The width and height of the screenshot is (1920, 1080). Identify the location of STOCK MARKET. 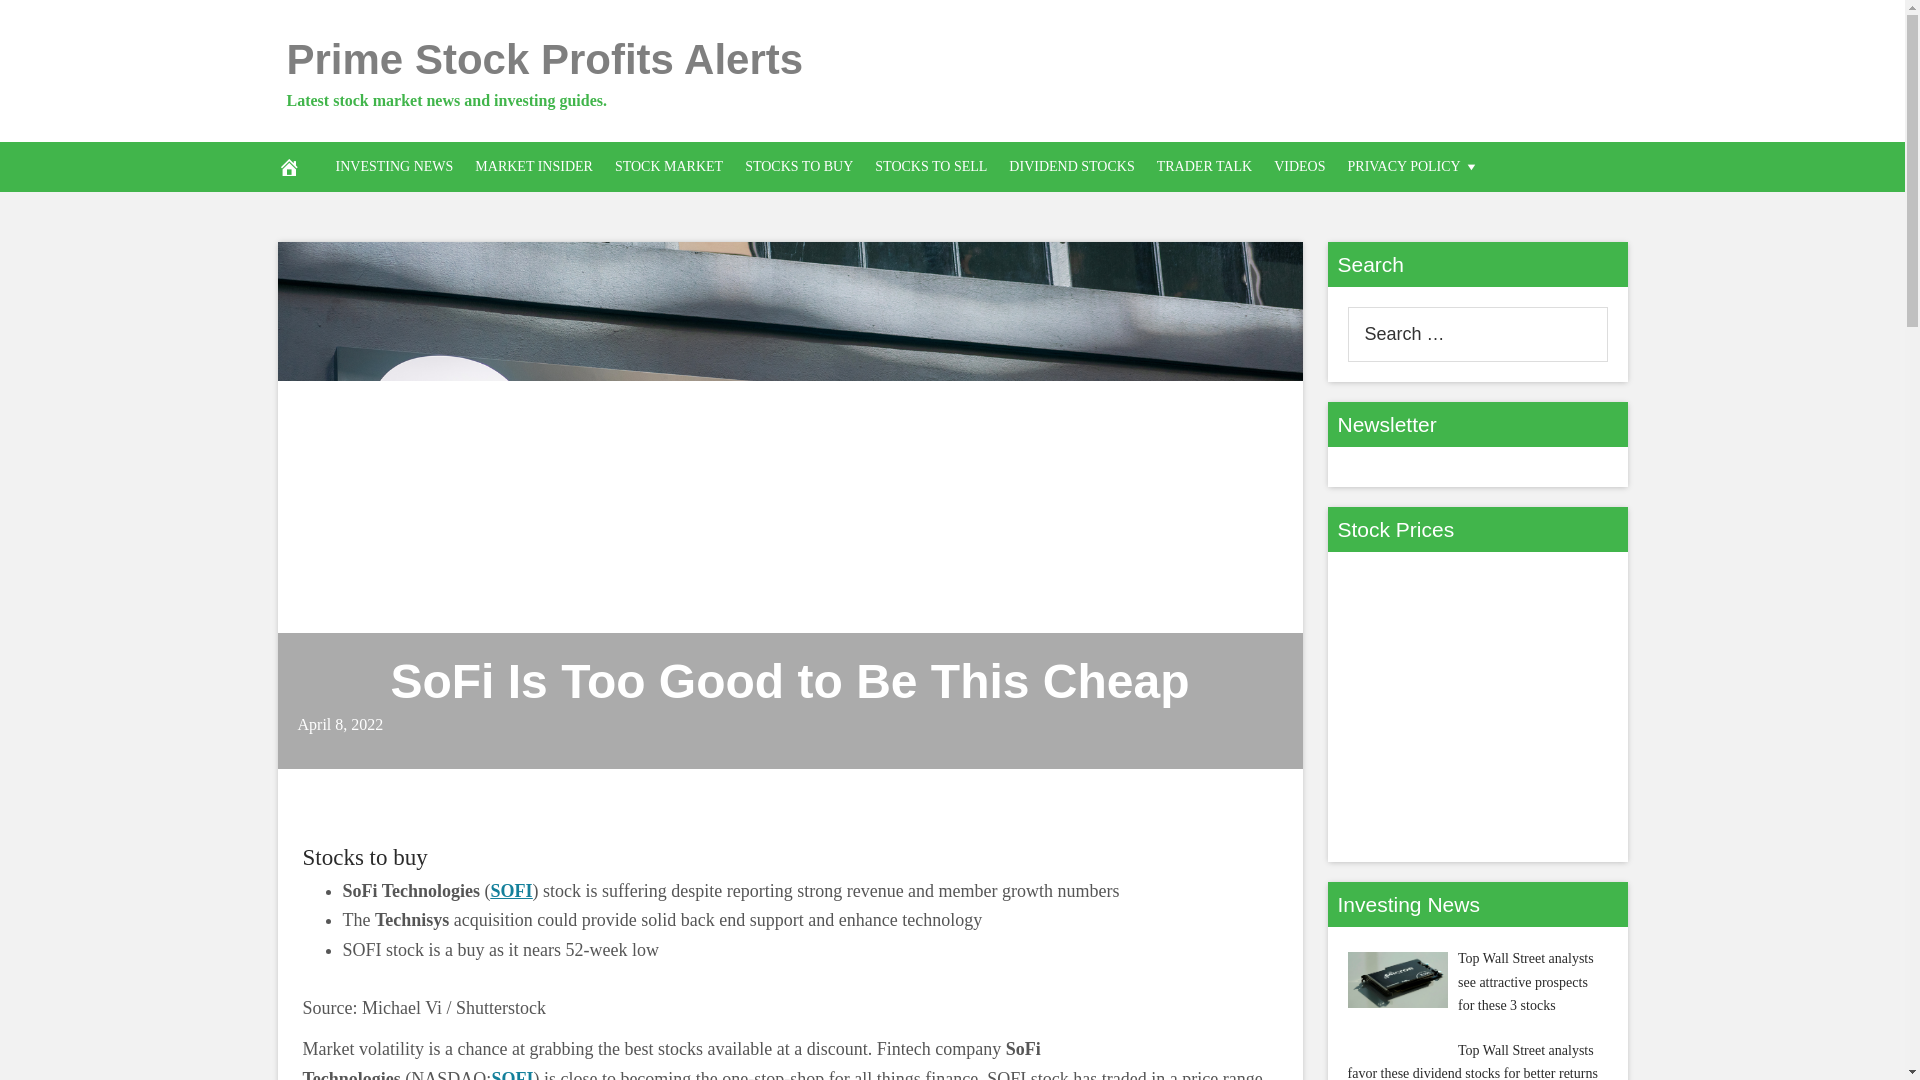
(668, 166).